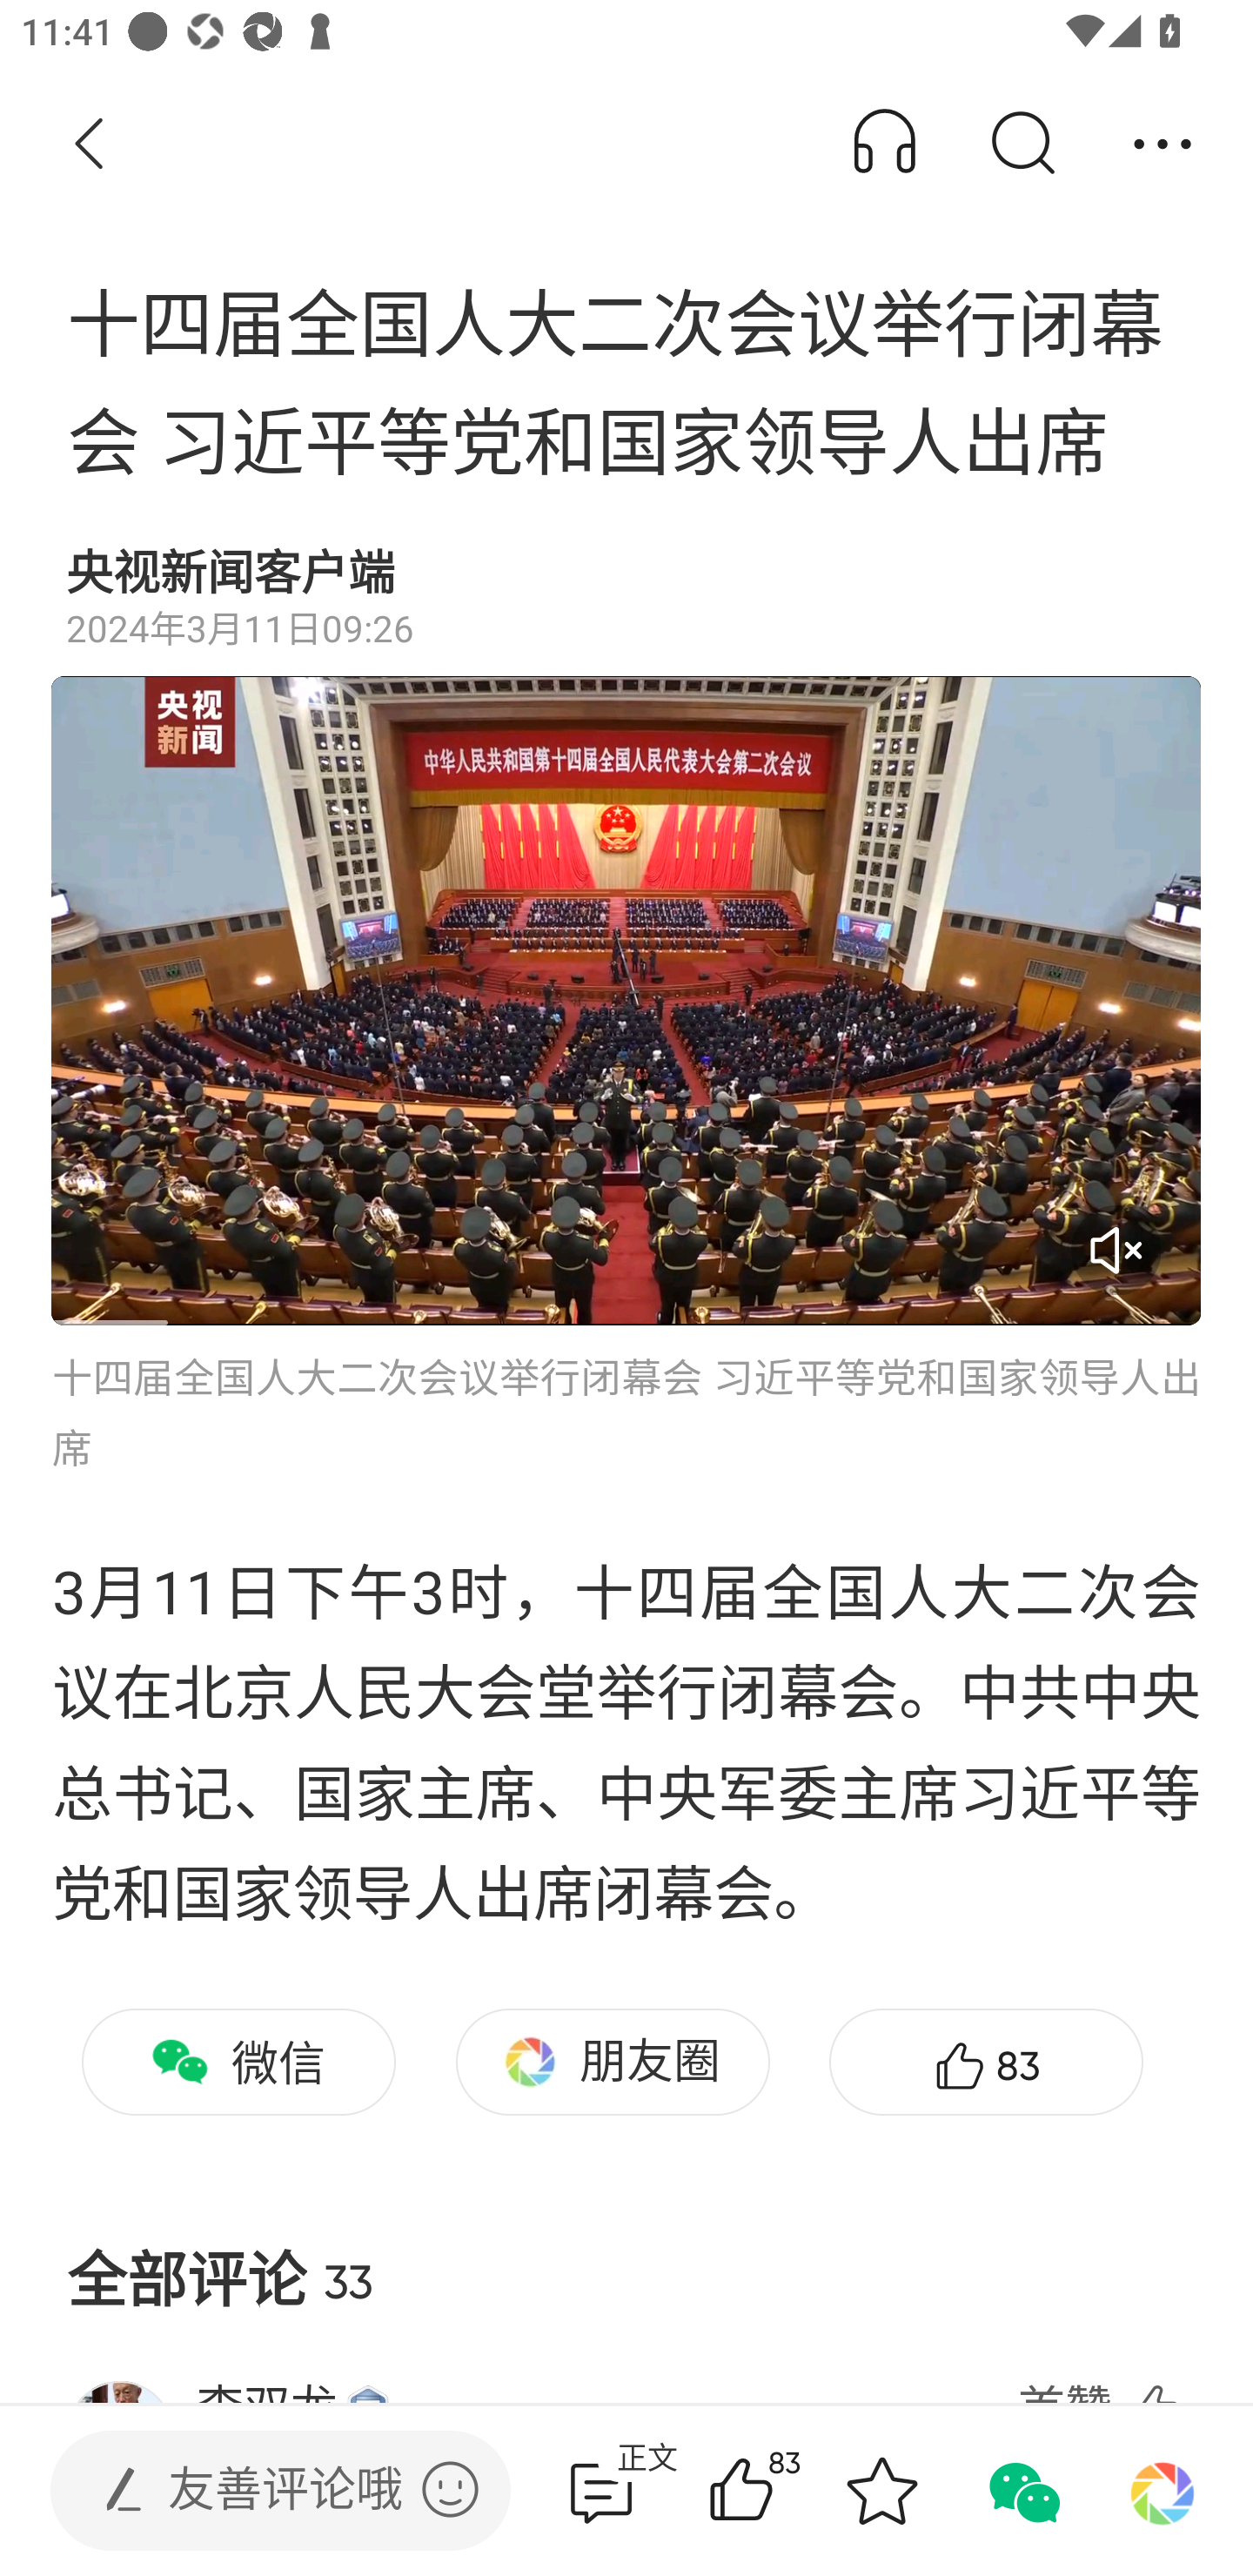 This screenshot has height=2576, width=1253. Describe the element at coordinates (613, 2062) in the screenshot. I see `朋友圈 分享到朋友圈` at that location.